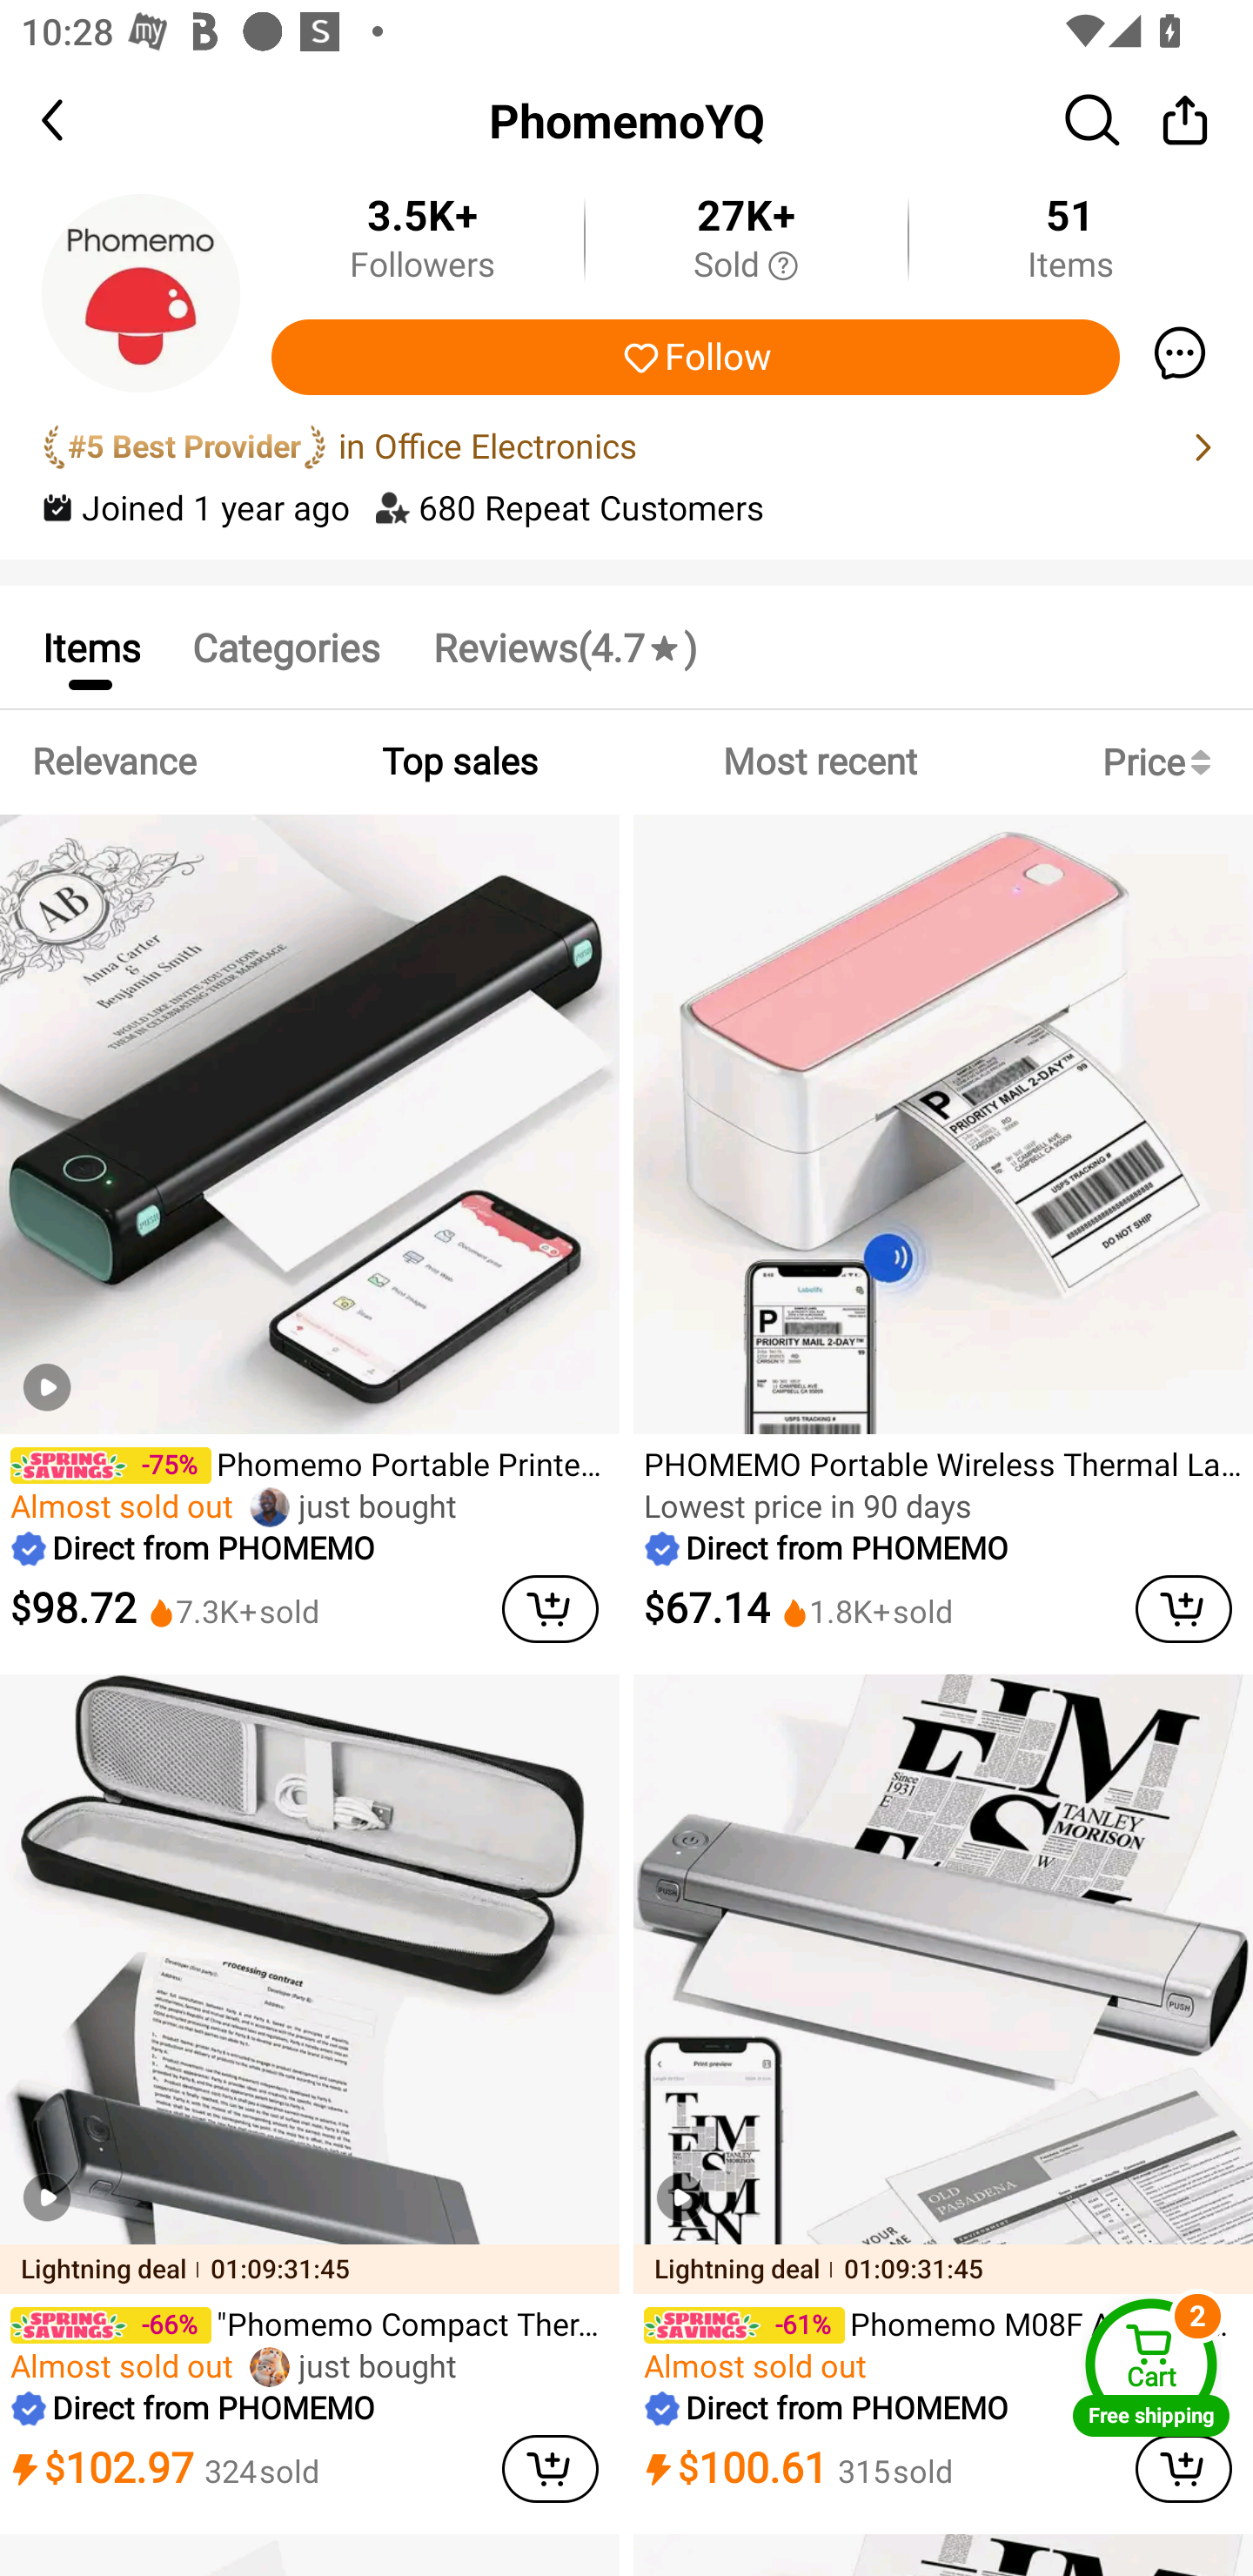 The image size is (1253, 2576). Describe the element at coordinates (90, 646) in the screenshot. I see `Items` at that location.